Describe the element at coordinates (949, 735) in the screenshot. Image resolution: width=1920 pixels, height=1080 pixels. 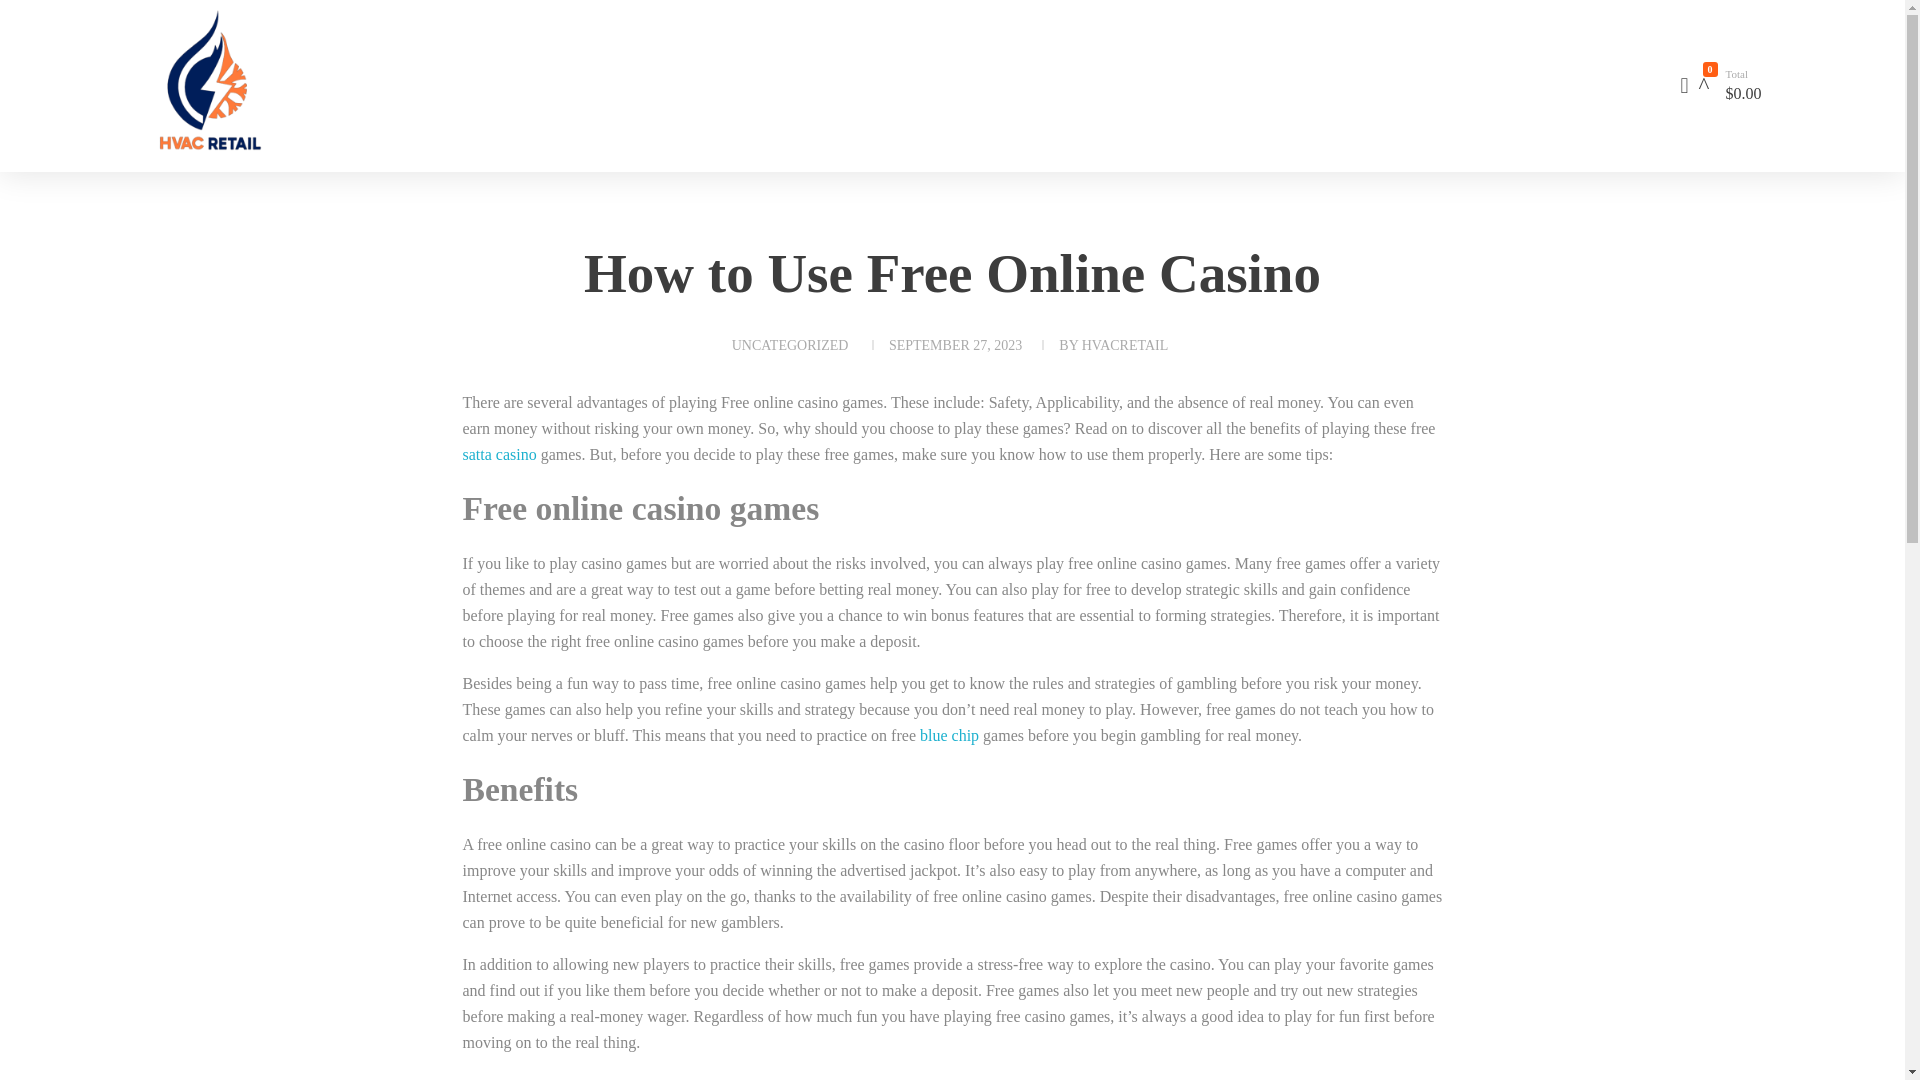
I see `blue chip` at that location.